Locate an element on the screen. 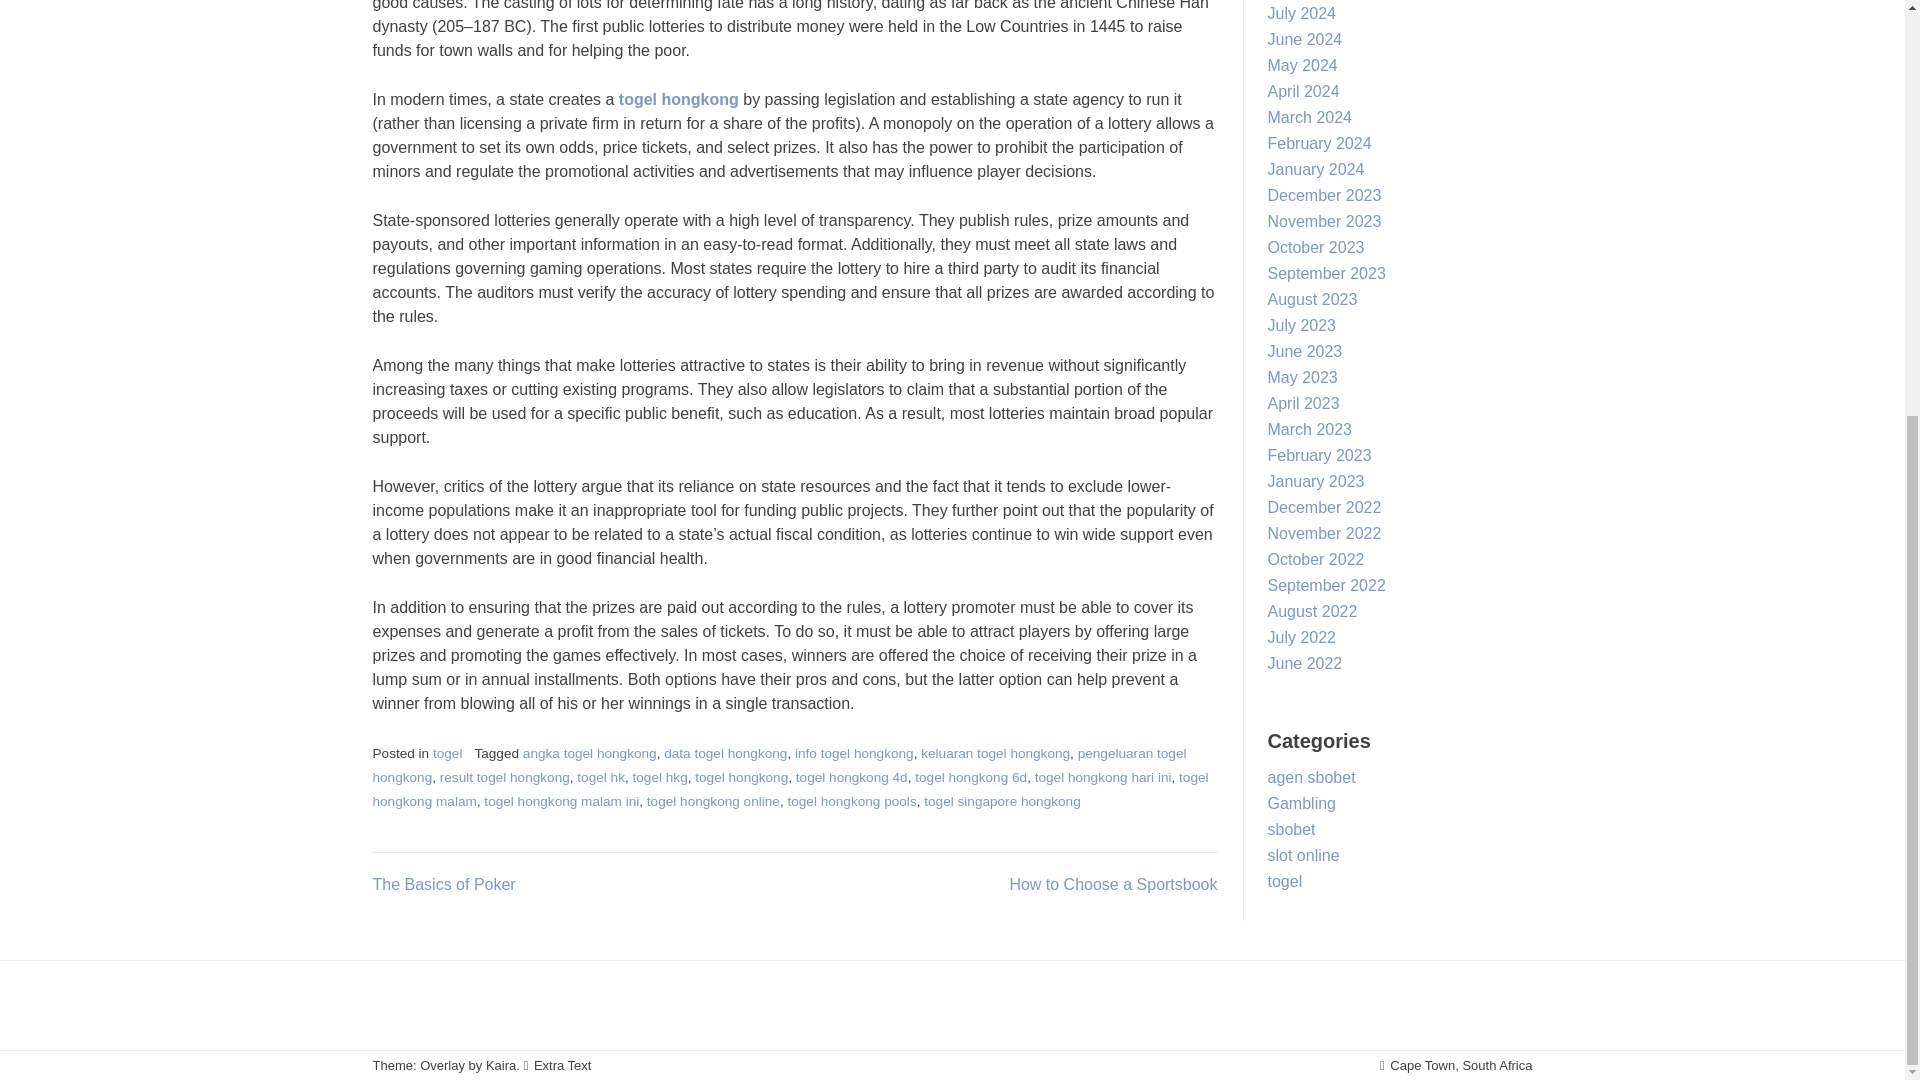 Image resolution: width=1920 pixels, height=1080 pixels. togel hongkong online is located at coordinates (713, 800).